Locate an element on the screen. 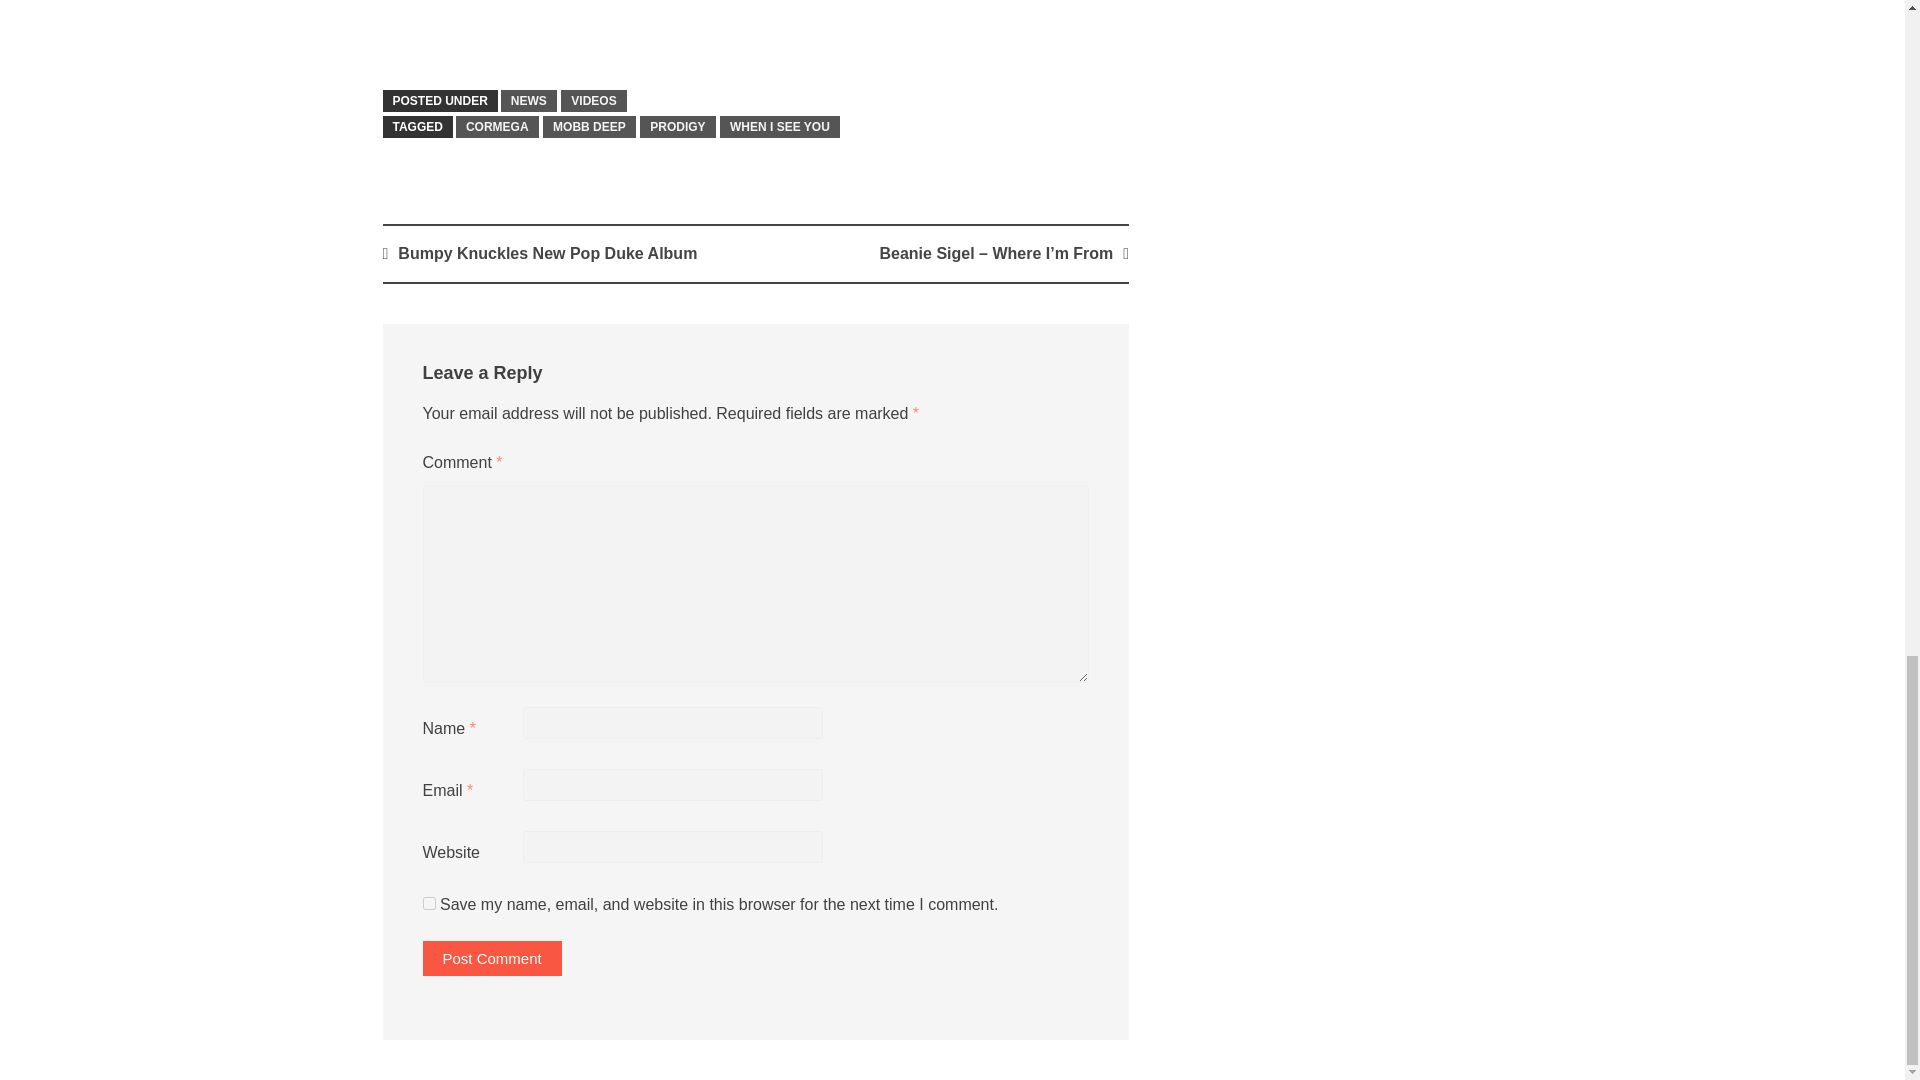  NEWS is located at coordinates (528, 100).